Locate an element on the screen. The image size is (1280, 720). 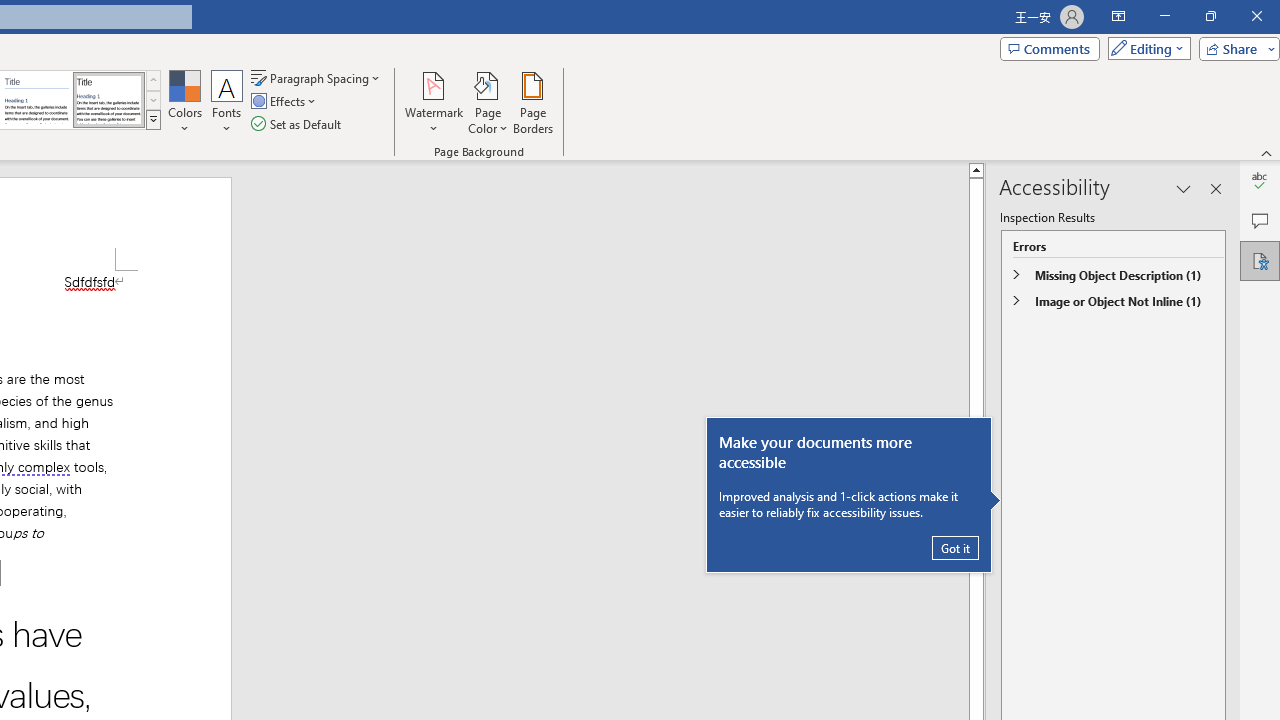
Ribbon Display Options is located at coordinates (1118, 16).